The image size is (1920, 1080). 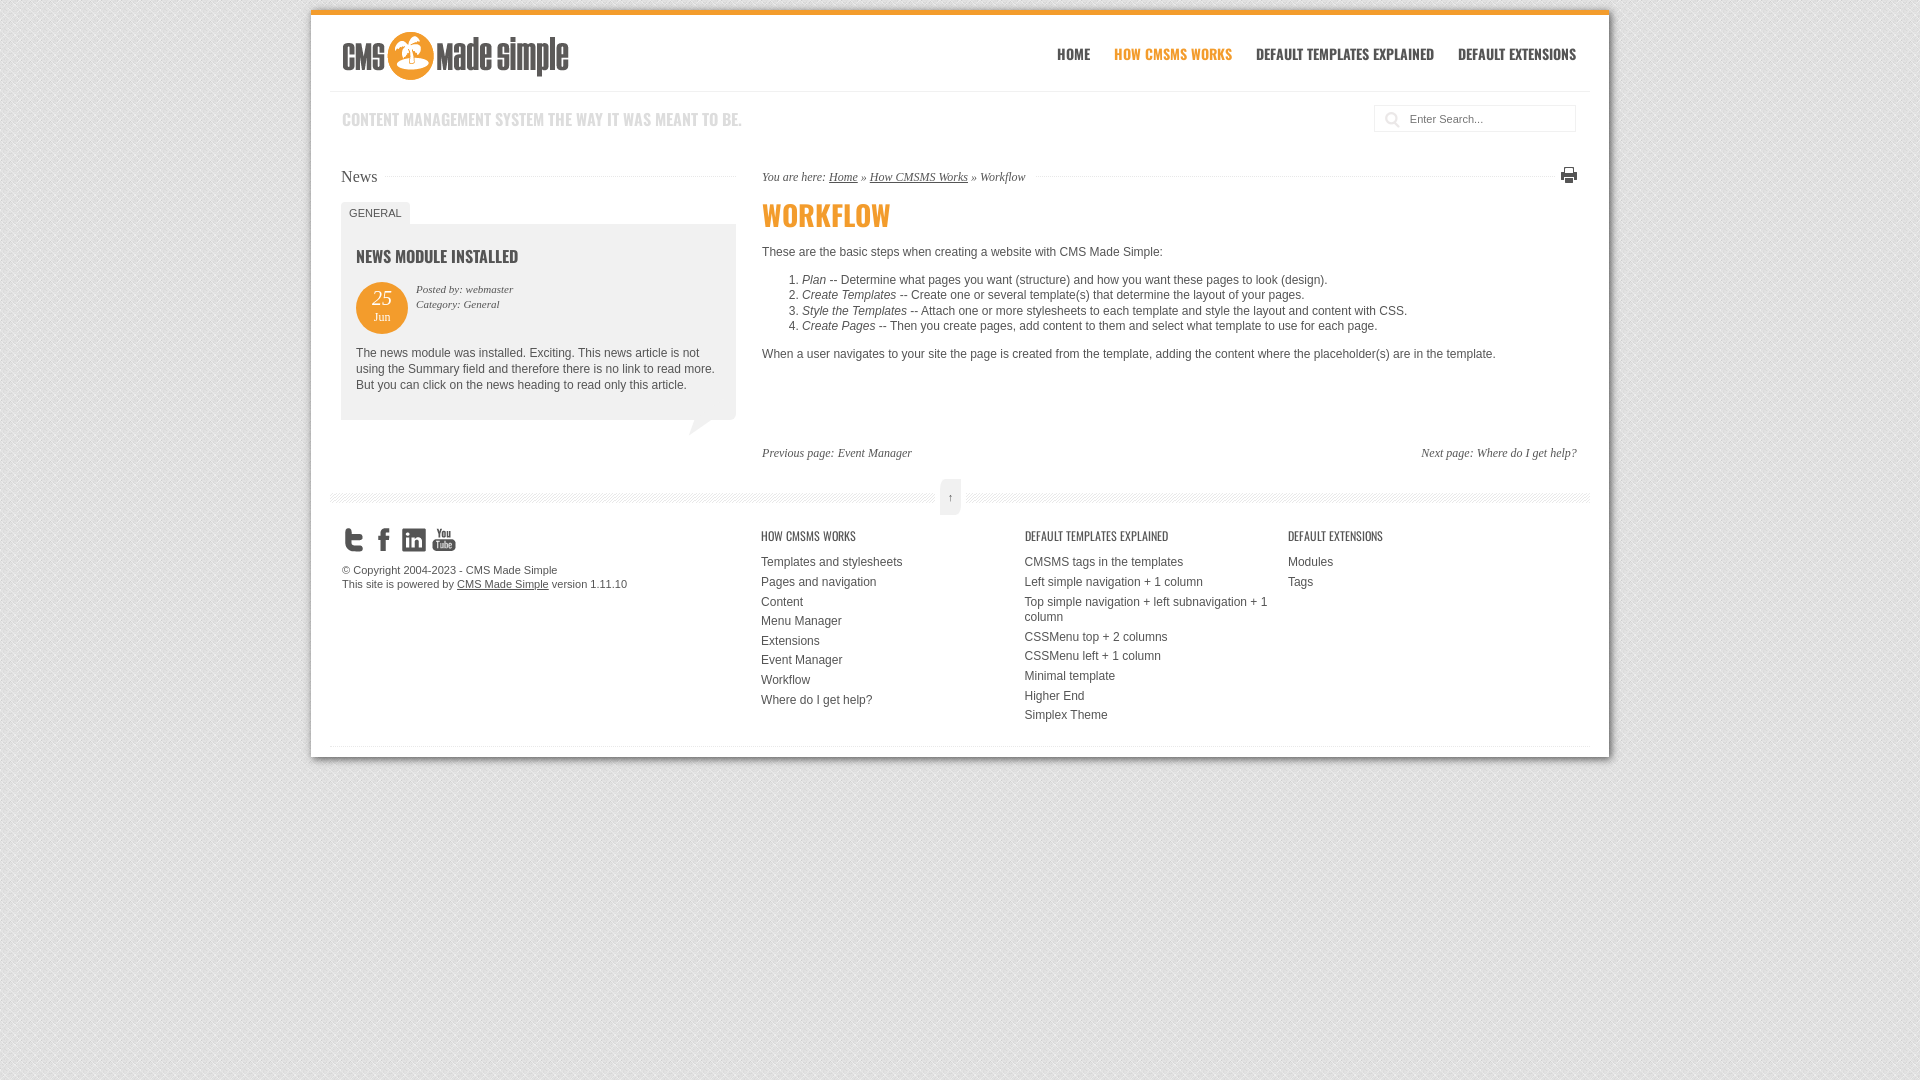 What do you see at coordinates (875, 453) in the screenshot?
I see `Event Manager` at bounding box center [875, 453].